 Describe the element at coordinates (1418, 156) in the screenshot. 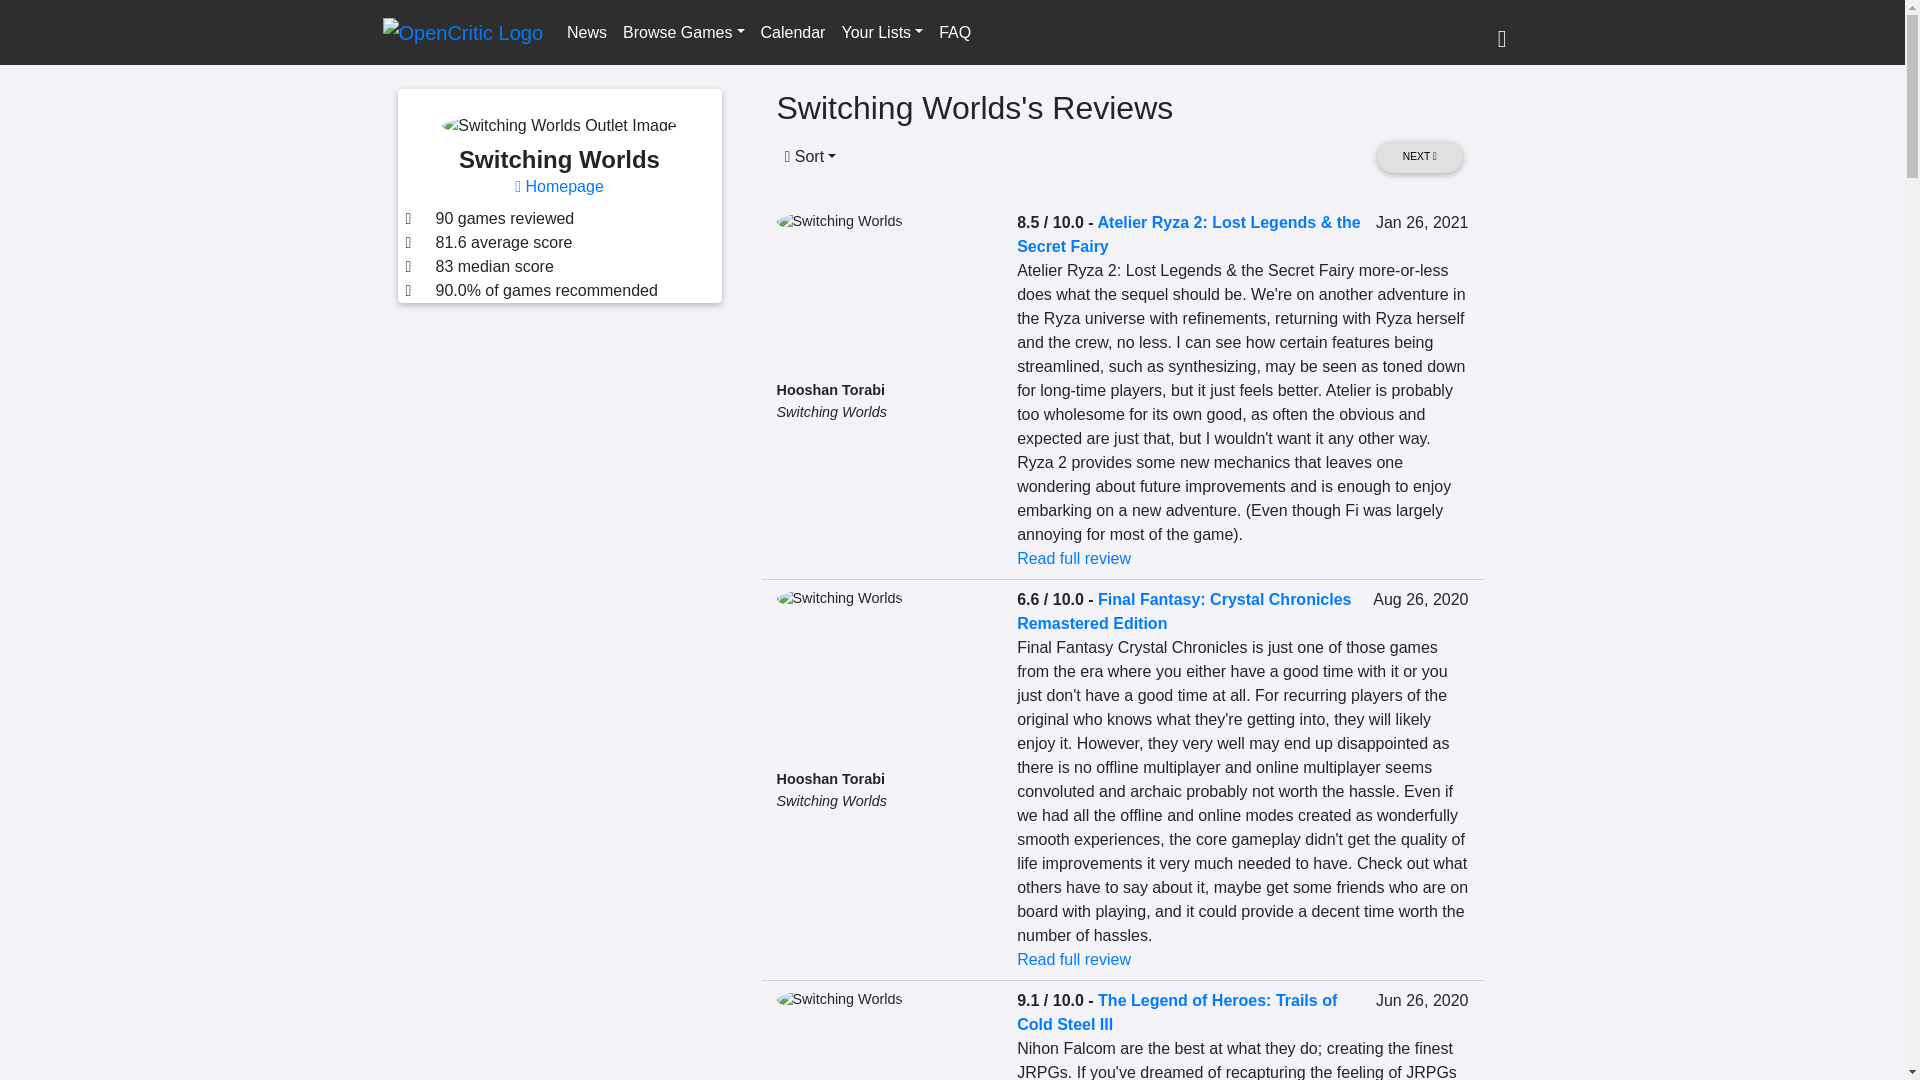

I see `NEXT` at that location.